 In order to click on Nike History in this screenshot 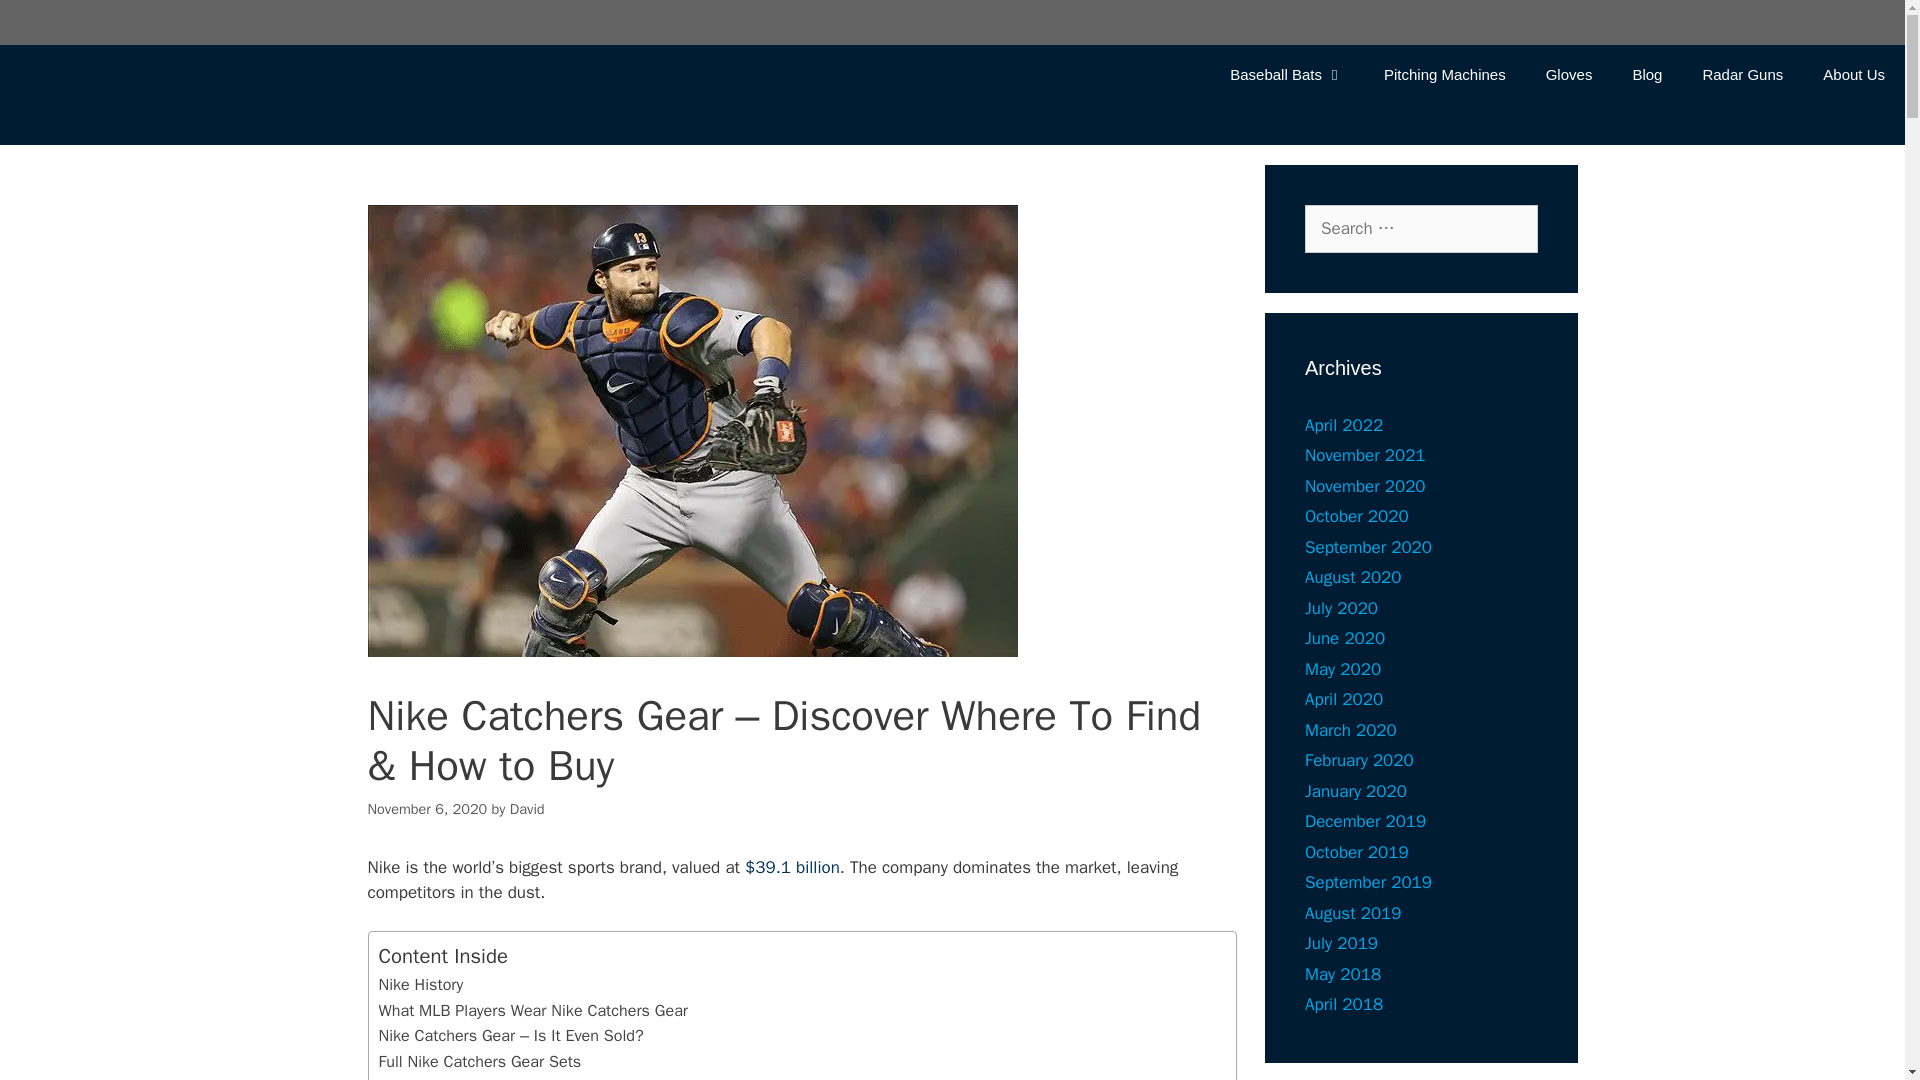, I will do `click(420, 984)`.